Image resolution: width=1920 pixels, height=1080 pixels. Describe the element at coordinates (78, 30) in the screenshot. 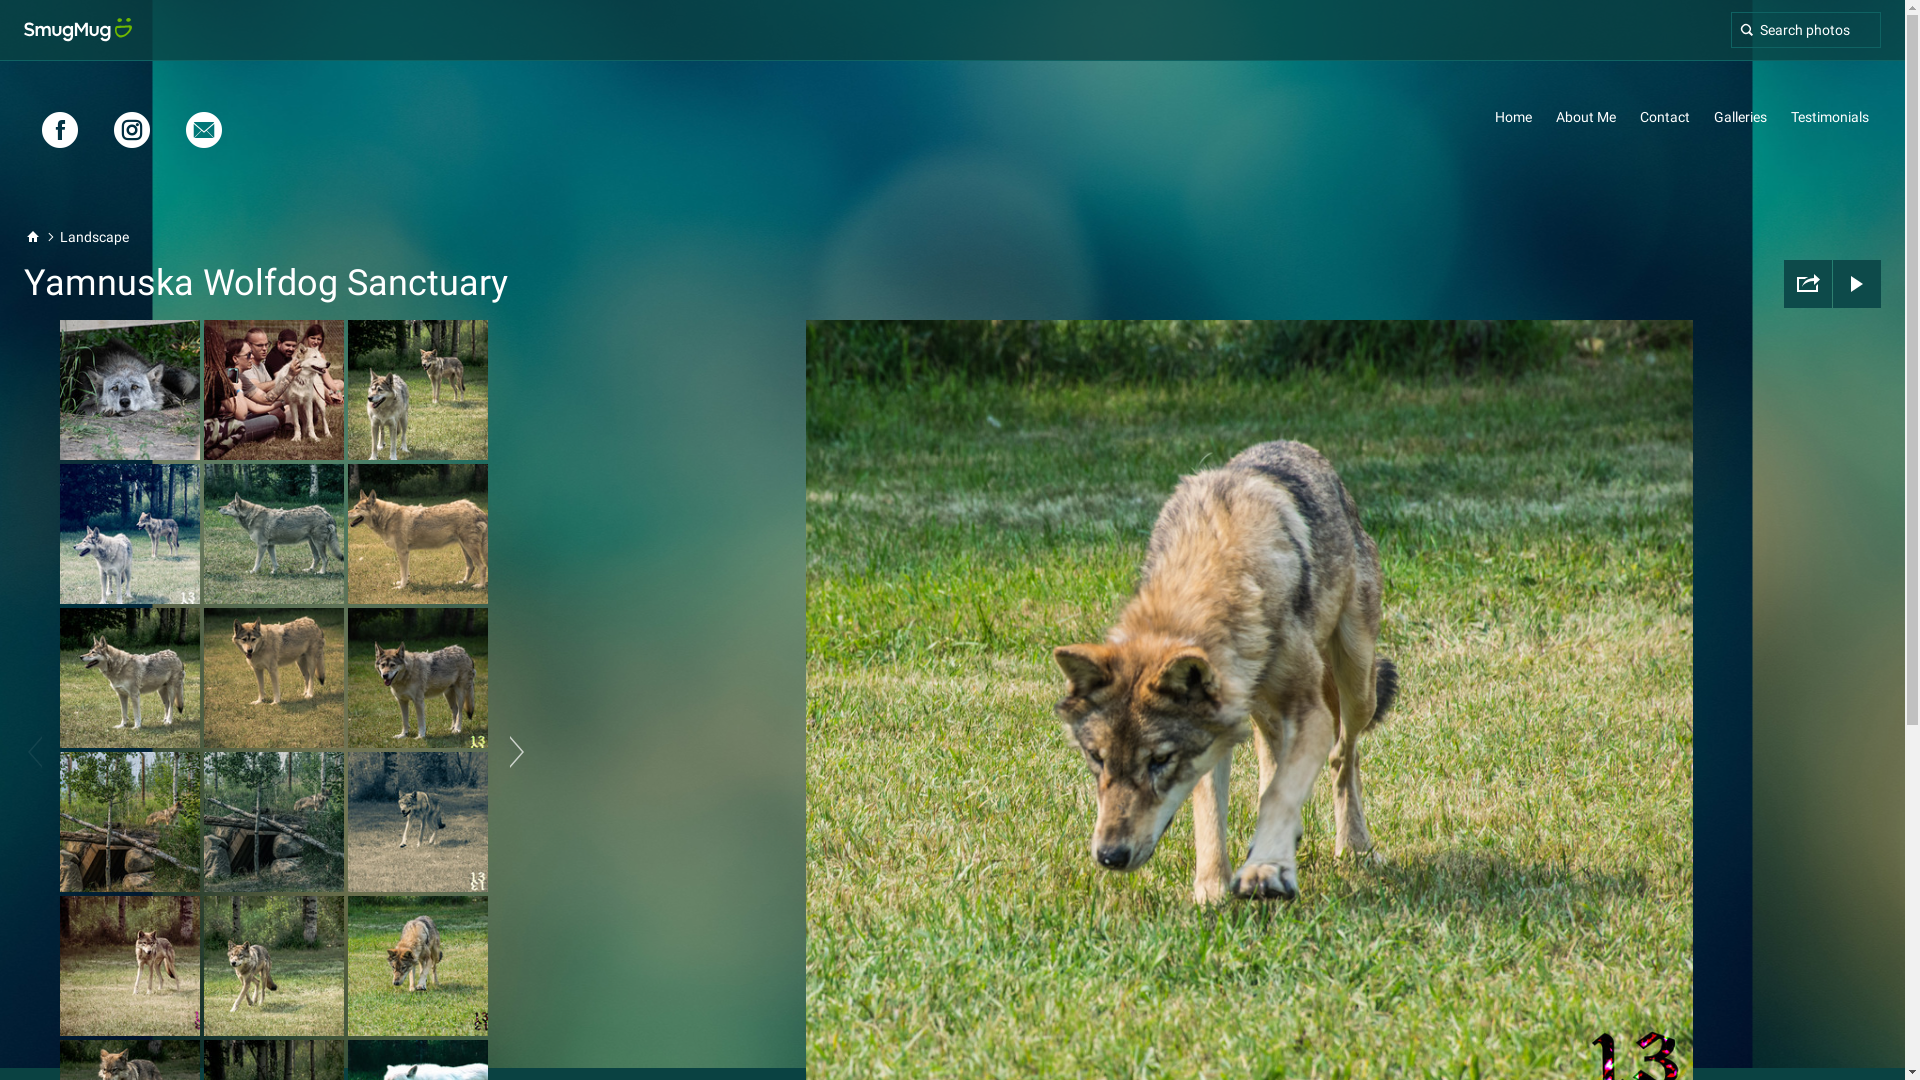

I see `SmugMug` at that location.